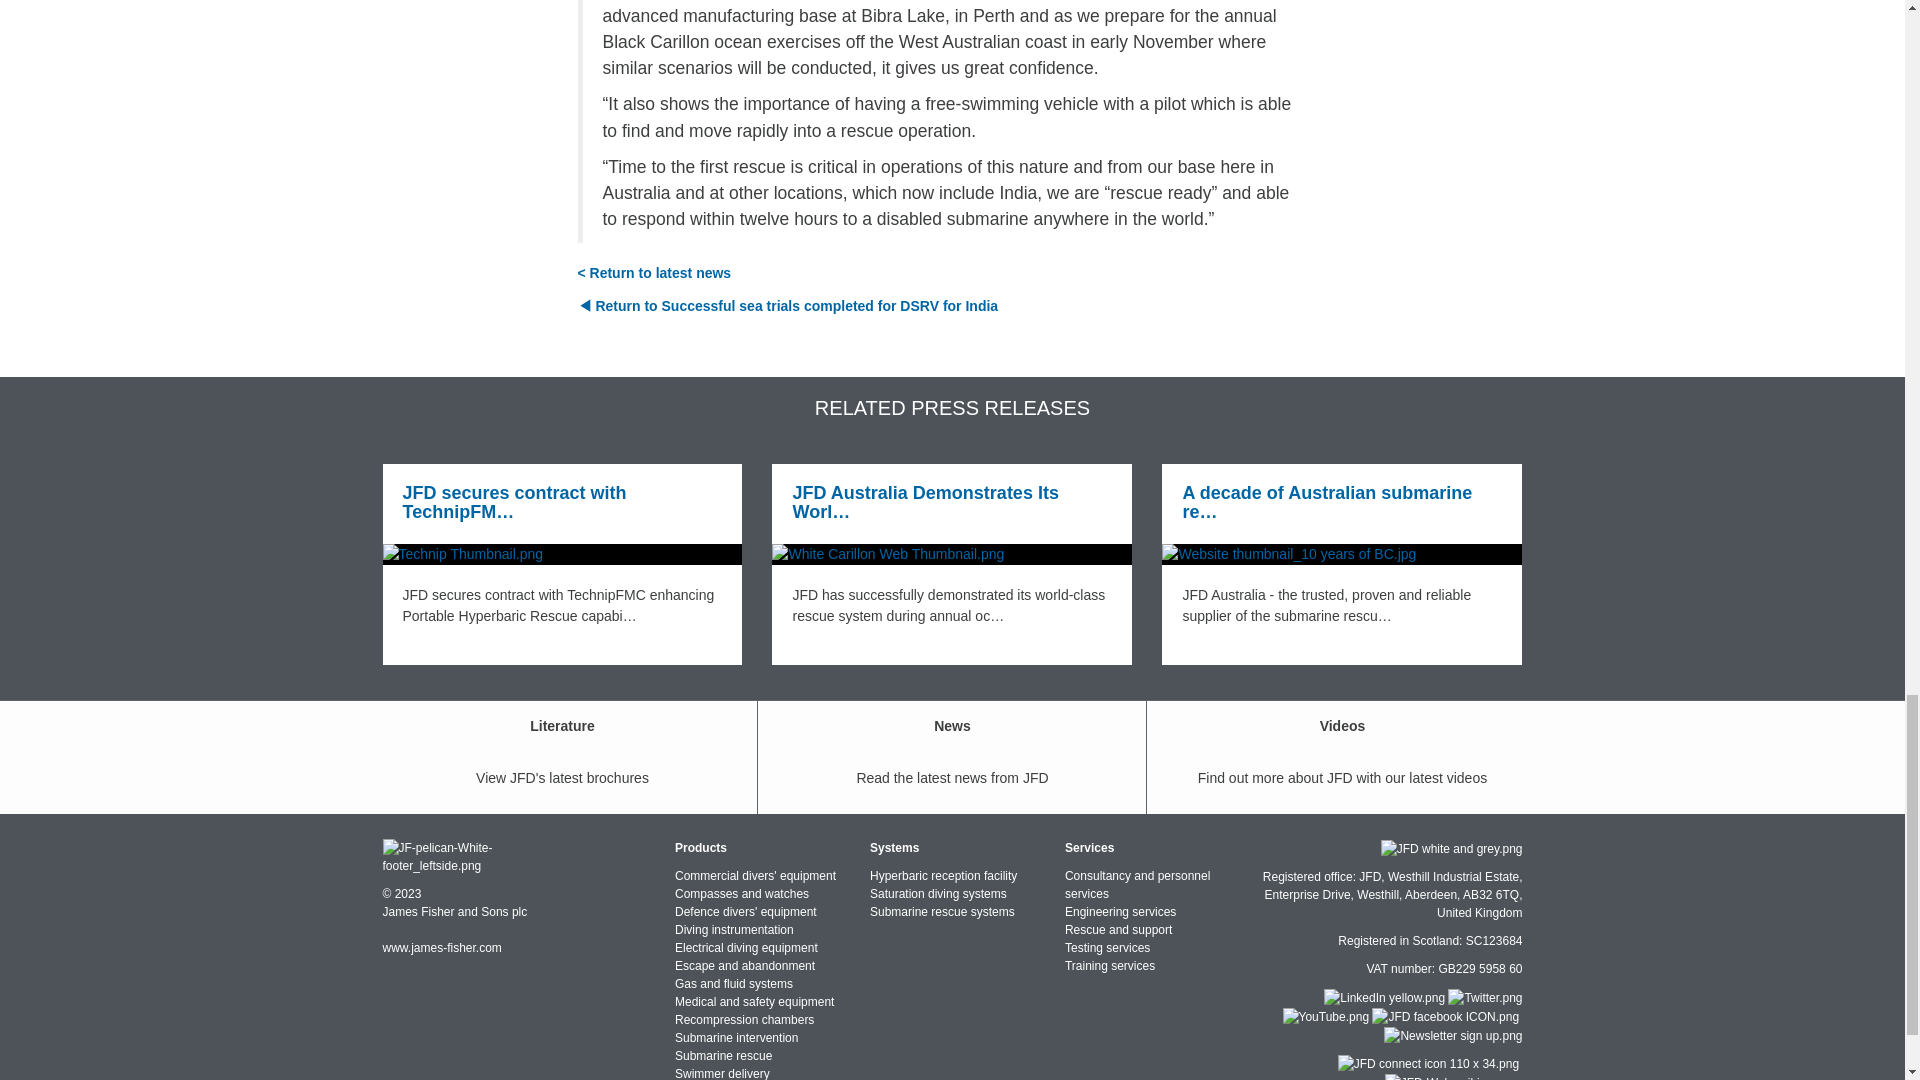  I want to click on Gas and fluid systems, so click(734, 984).